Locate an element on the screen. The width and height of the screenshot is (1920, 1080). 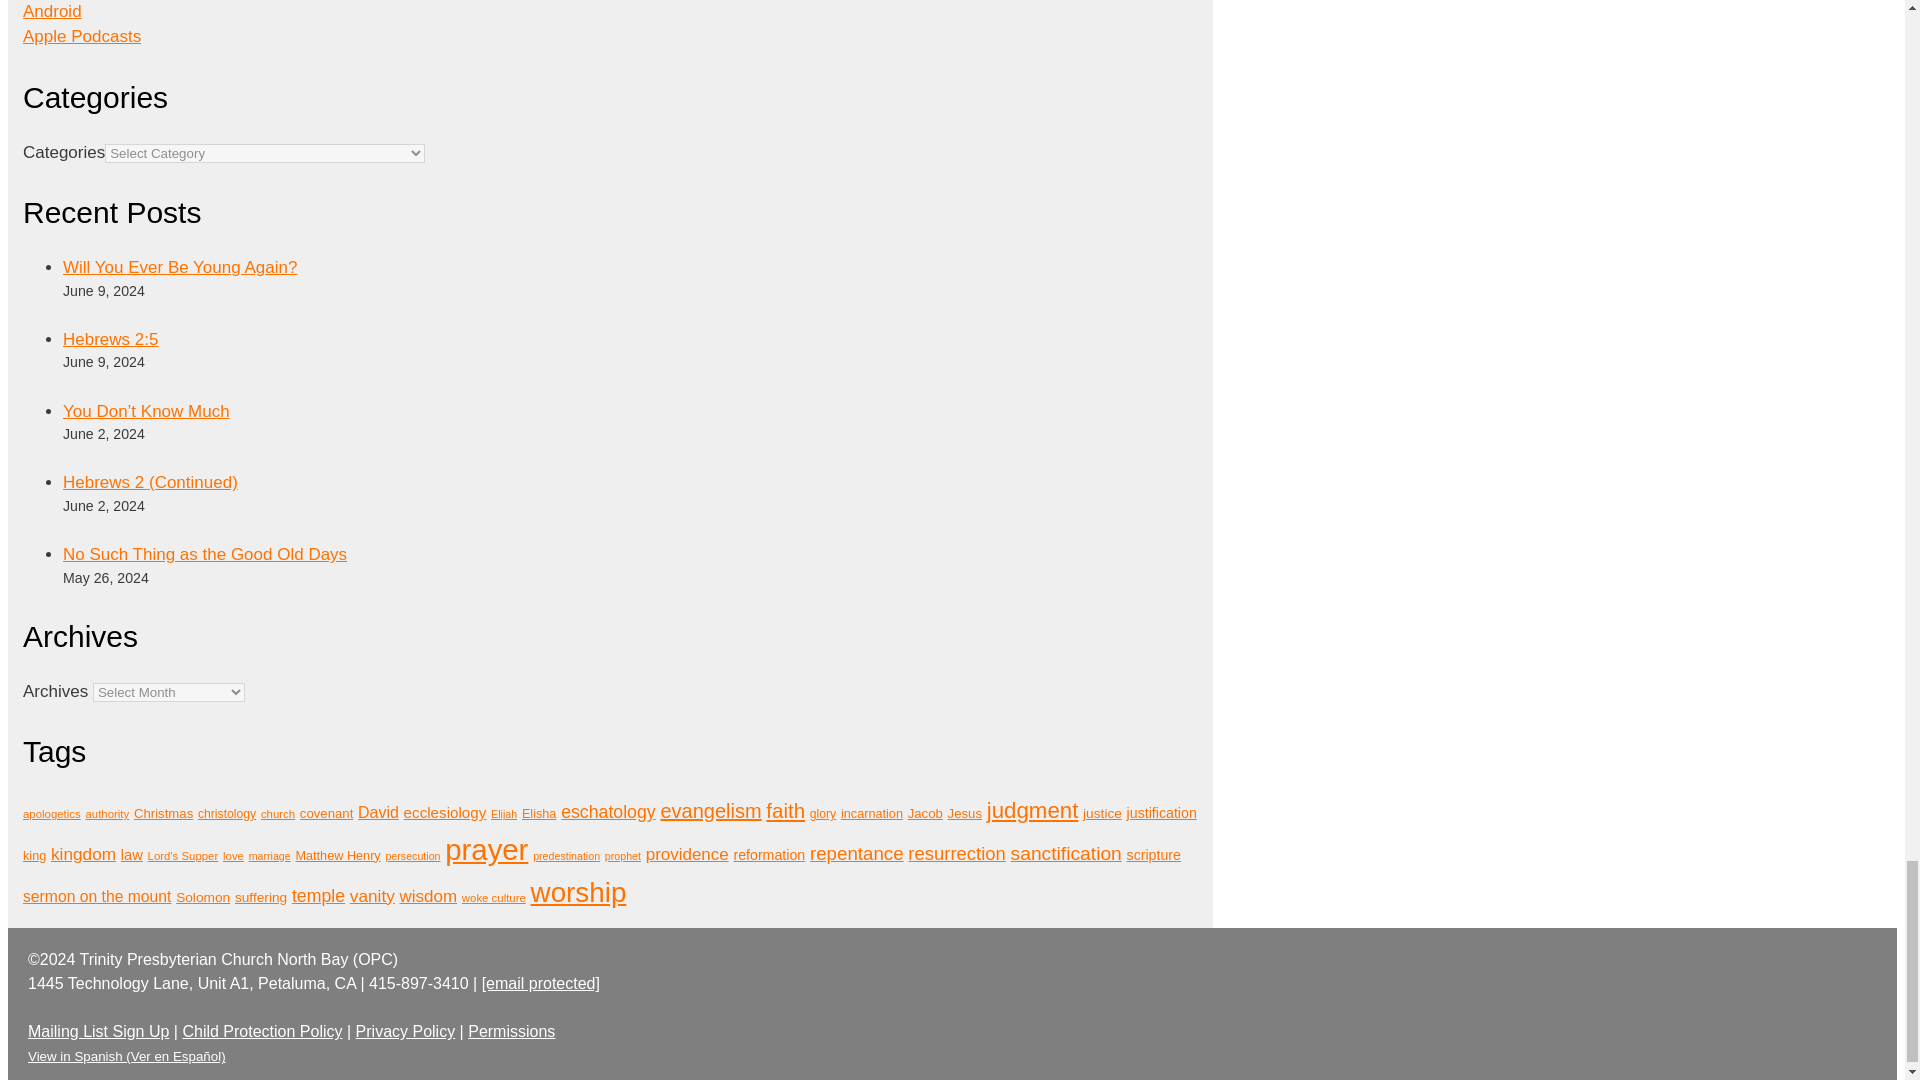
Subscribe on Apple Podcasts is located at coordinates (82, 36).